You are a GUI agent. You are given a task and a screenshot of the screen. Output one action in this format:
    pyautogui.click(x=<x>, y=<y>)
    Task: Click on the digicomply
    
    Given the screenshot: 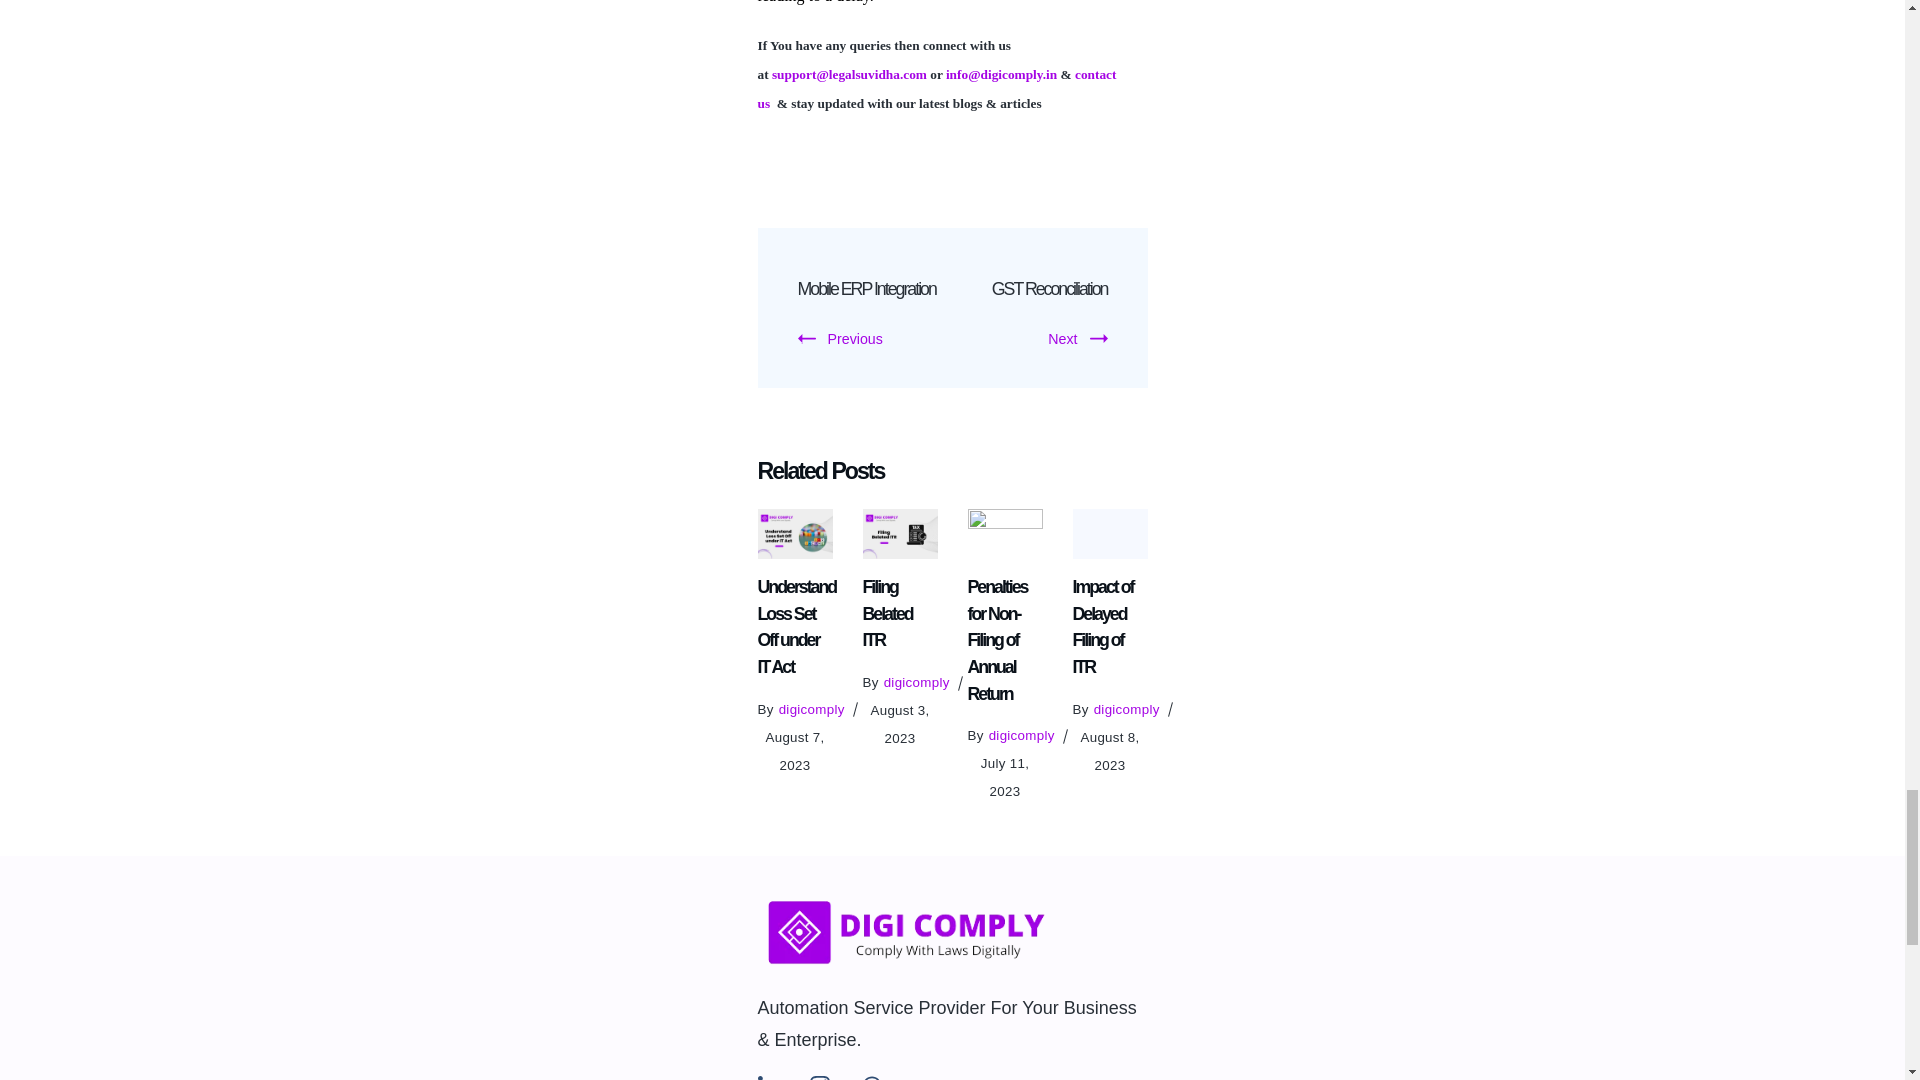 What is the action you would take?
    pyautogui.click(x=916, y=682)
    